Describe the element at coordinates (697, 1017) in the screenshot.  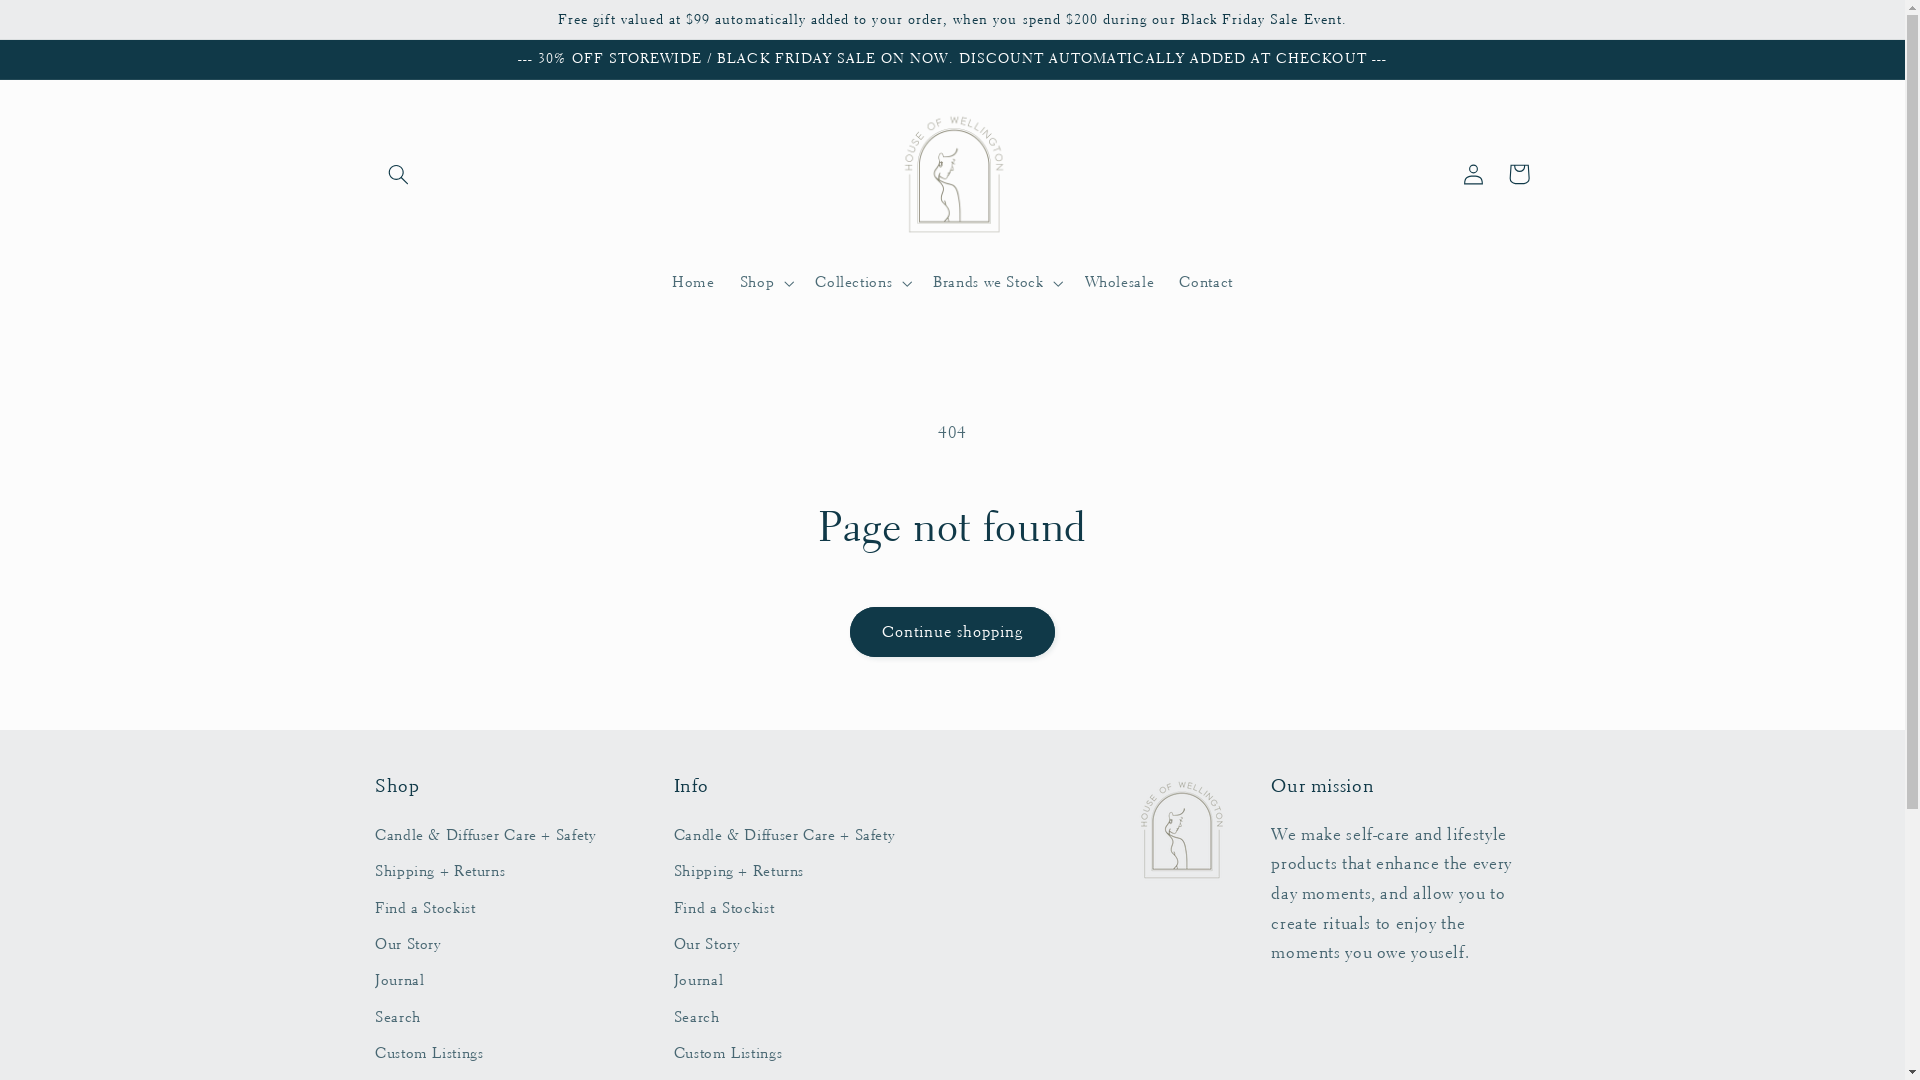
I see `Search` at that location.